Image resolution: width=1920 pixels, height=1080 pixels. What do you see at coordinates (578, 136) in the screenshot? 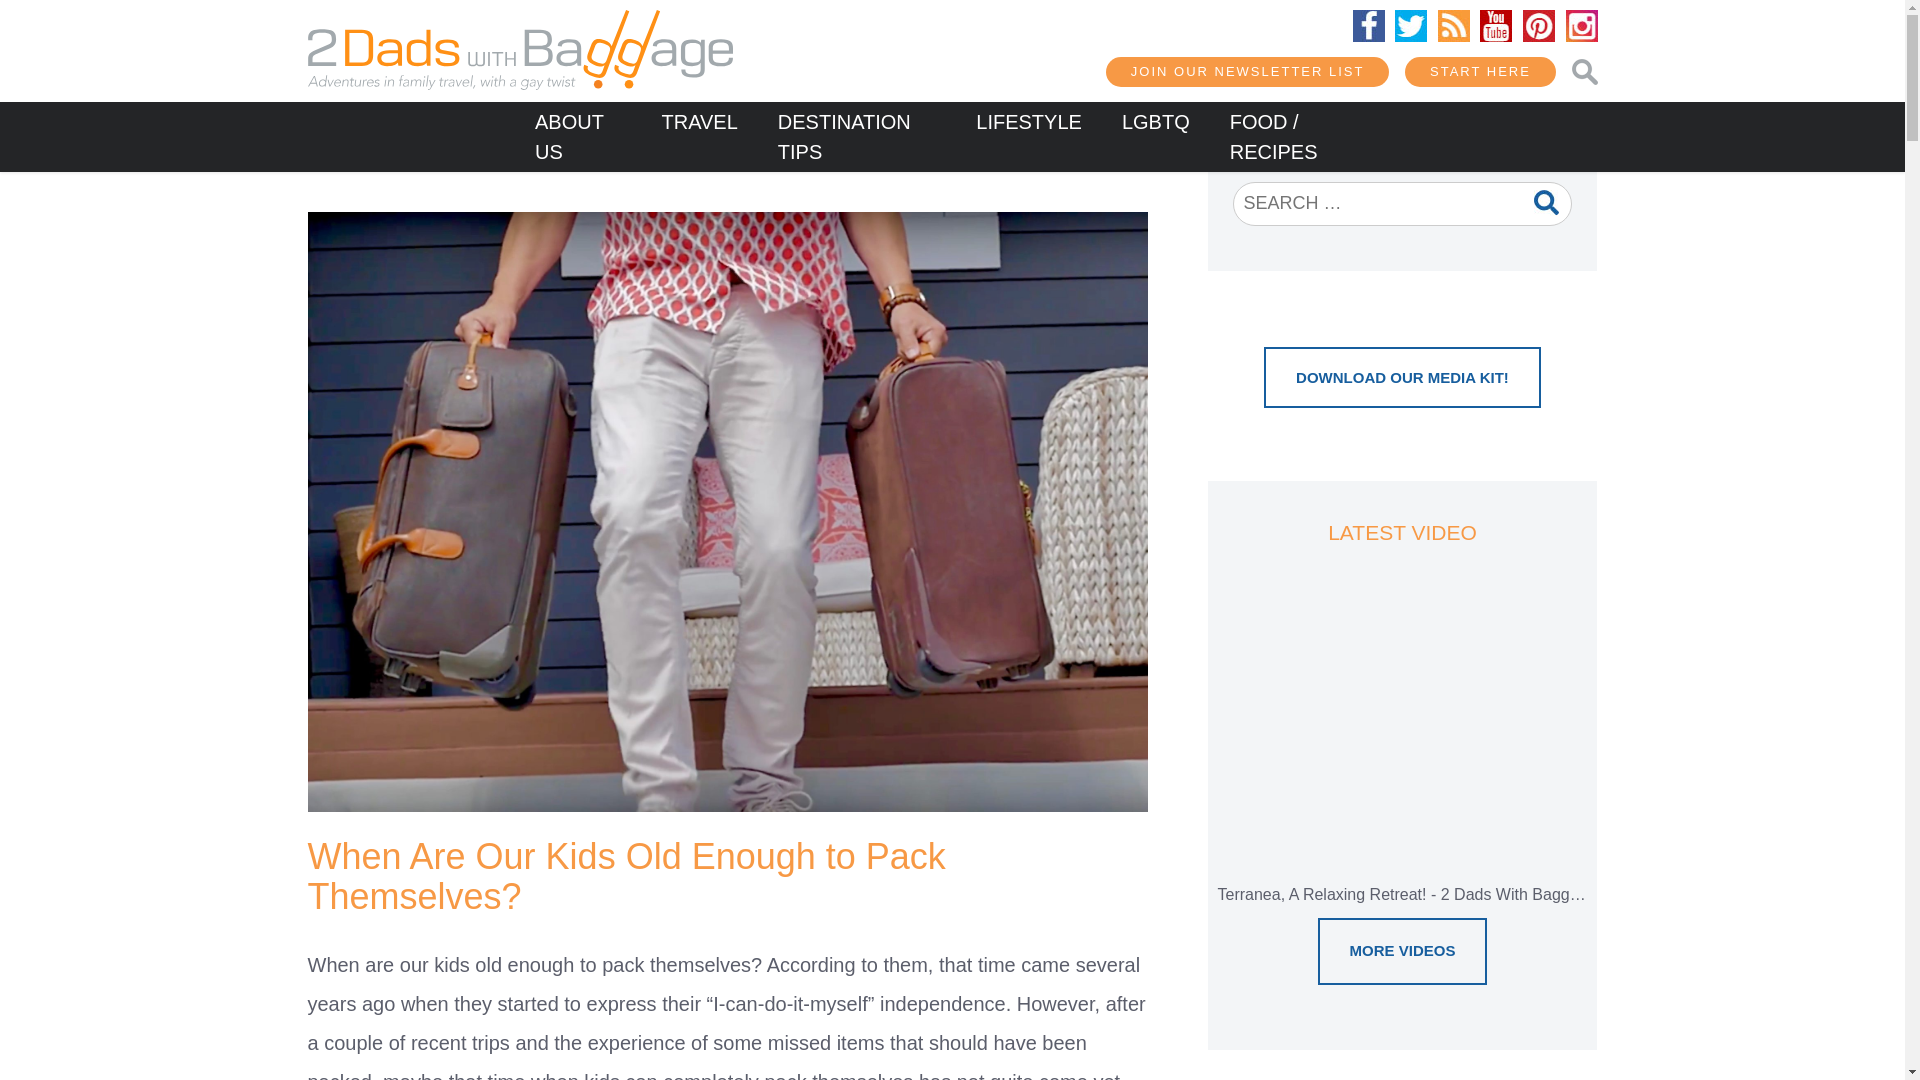
I see `ABOUT US` at bounding box center [578, 136].